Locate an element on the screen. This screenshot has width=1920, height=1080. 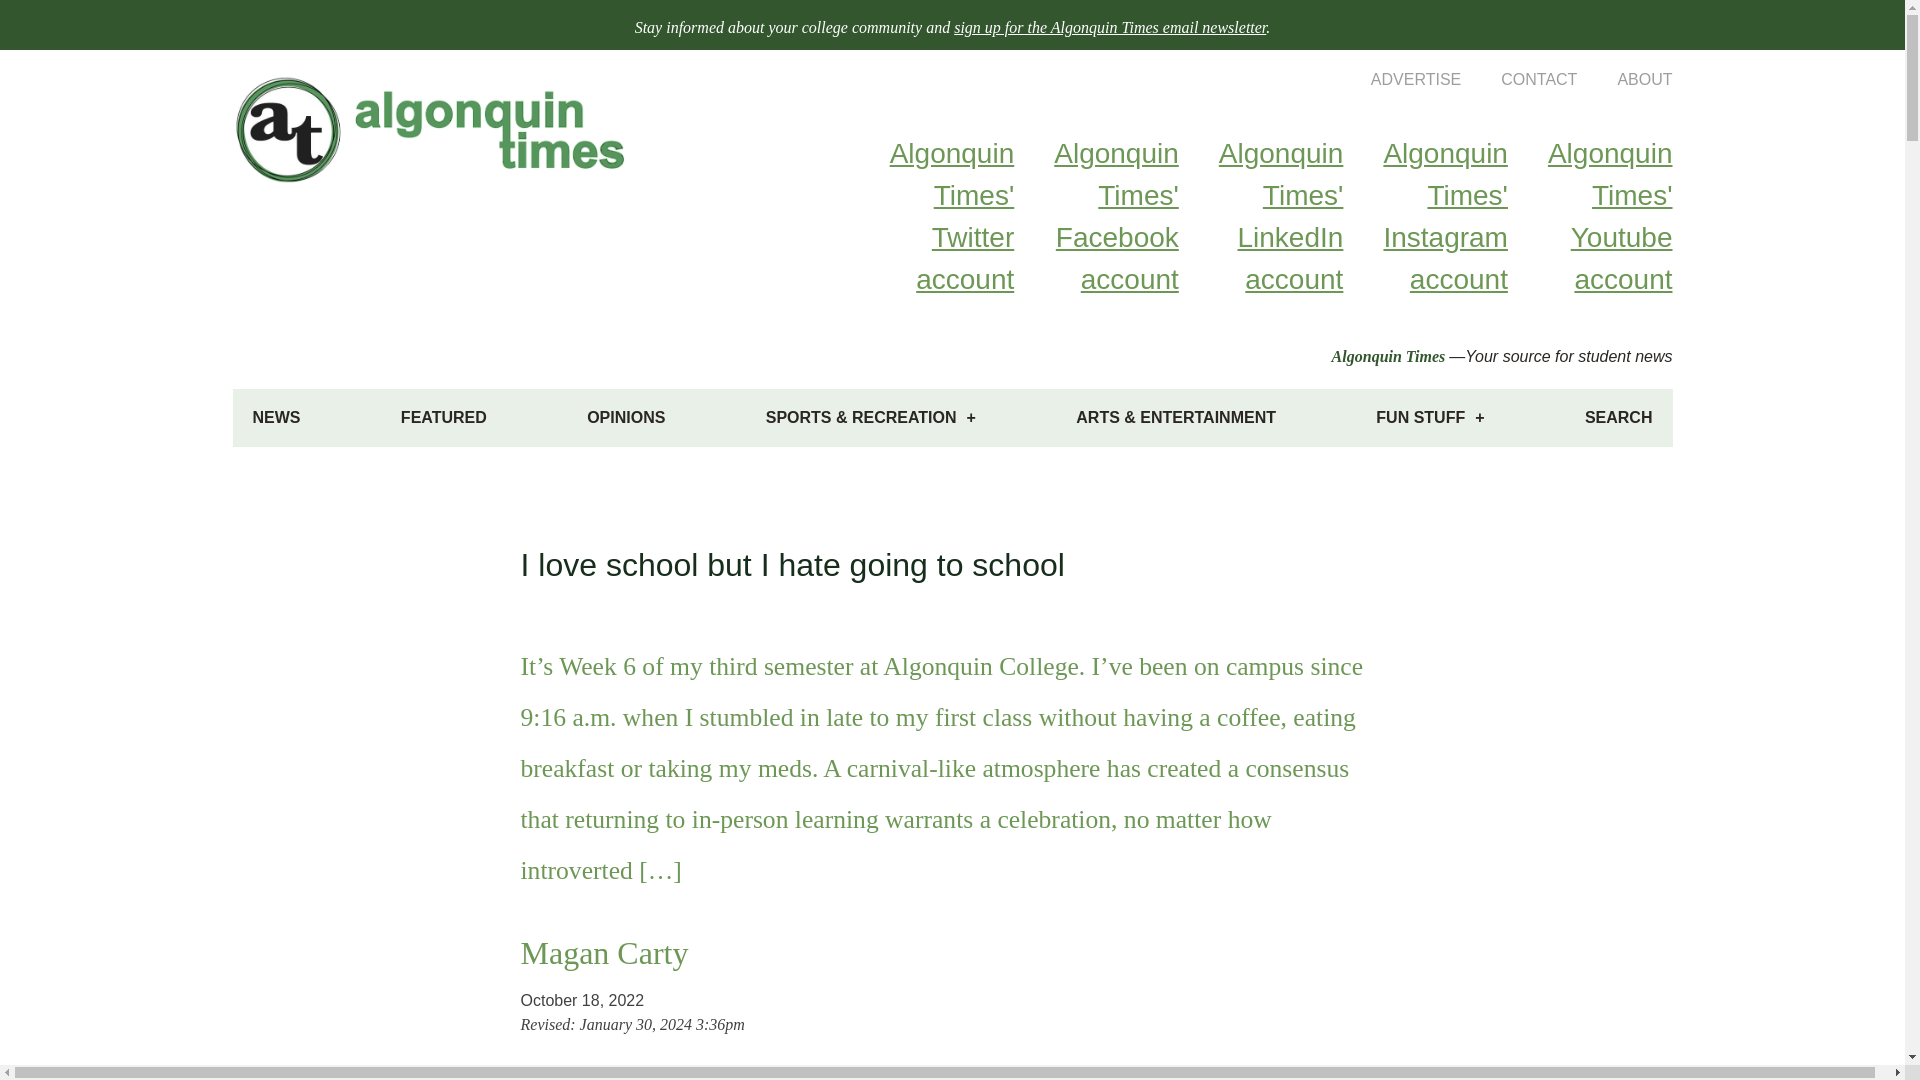
NEWS is located at coordinates (276, 418).